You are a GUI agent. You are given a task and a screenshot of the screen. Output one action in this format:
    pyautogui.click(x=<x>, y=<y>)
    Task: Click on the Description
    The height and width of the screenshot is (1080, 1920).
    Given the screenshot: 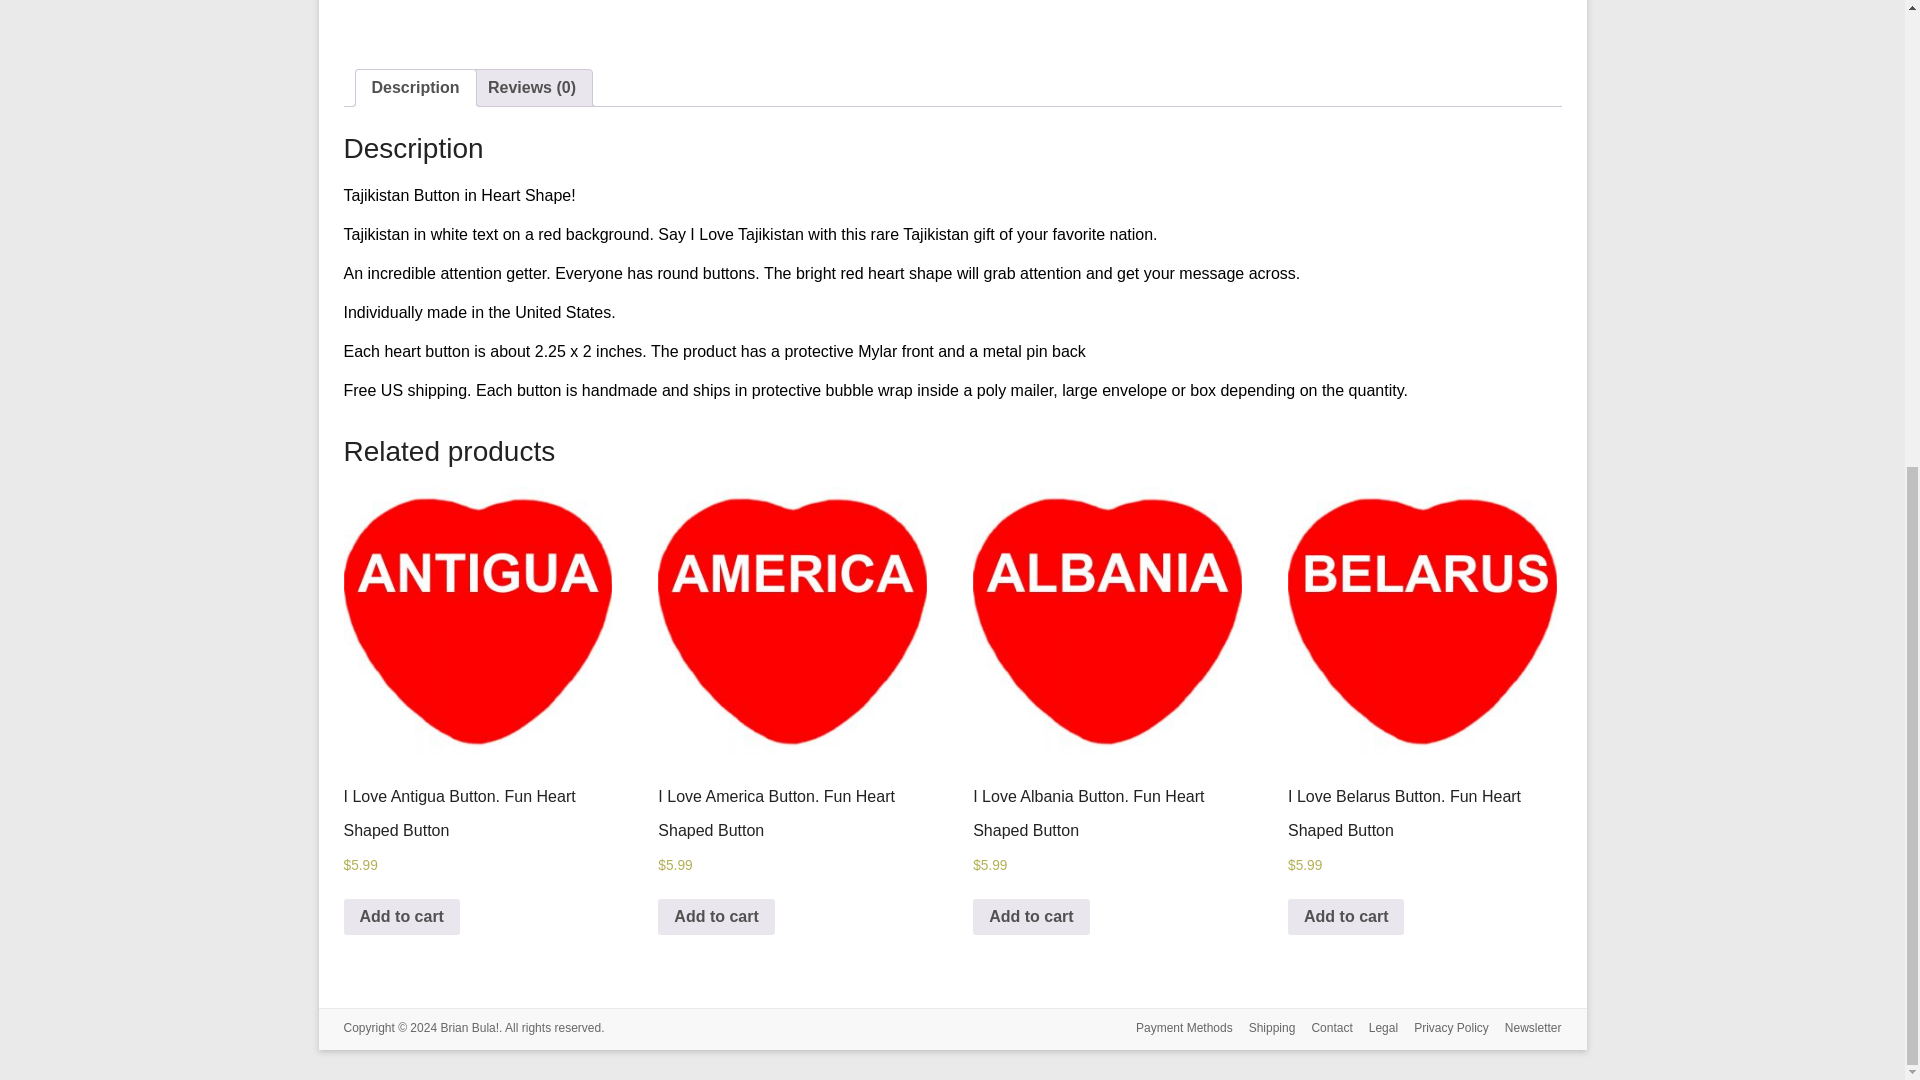 What is the action you would take?
    pyautogui.click(x=416, y=88)
    